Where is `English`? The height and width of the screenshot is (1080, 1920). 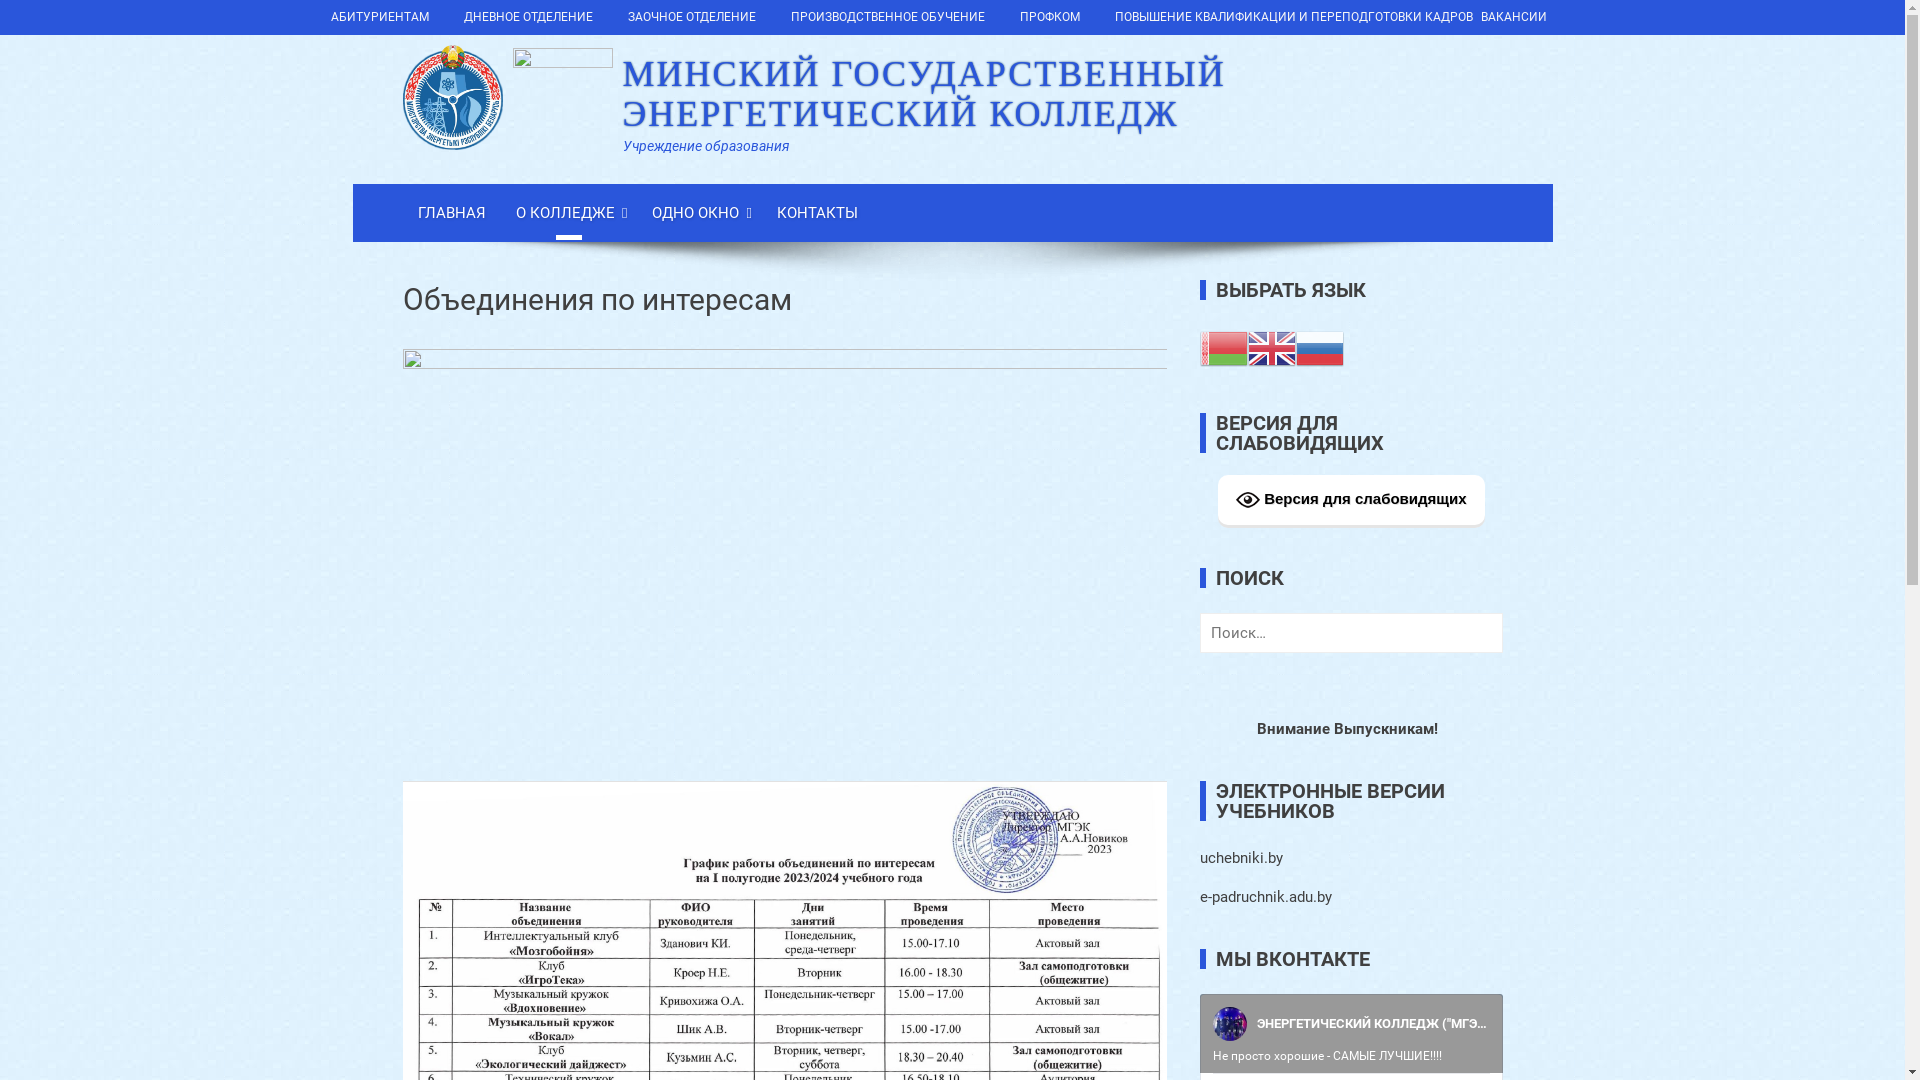 English is located at coordinates (1272, 348).